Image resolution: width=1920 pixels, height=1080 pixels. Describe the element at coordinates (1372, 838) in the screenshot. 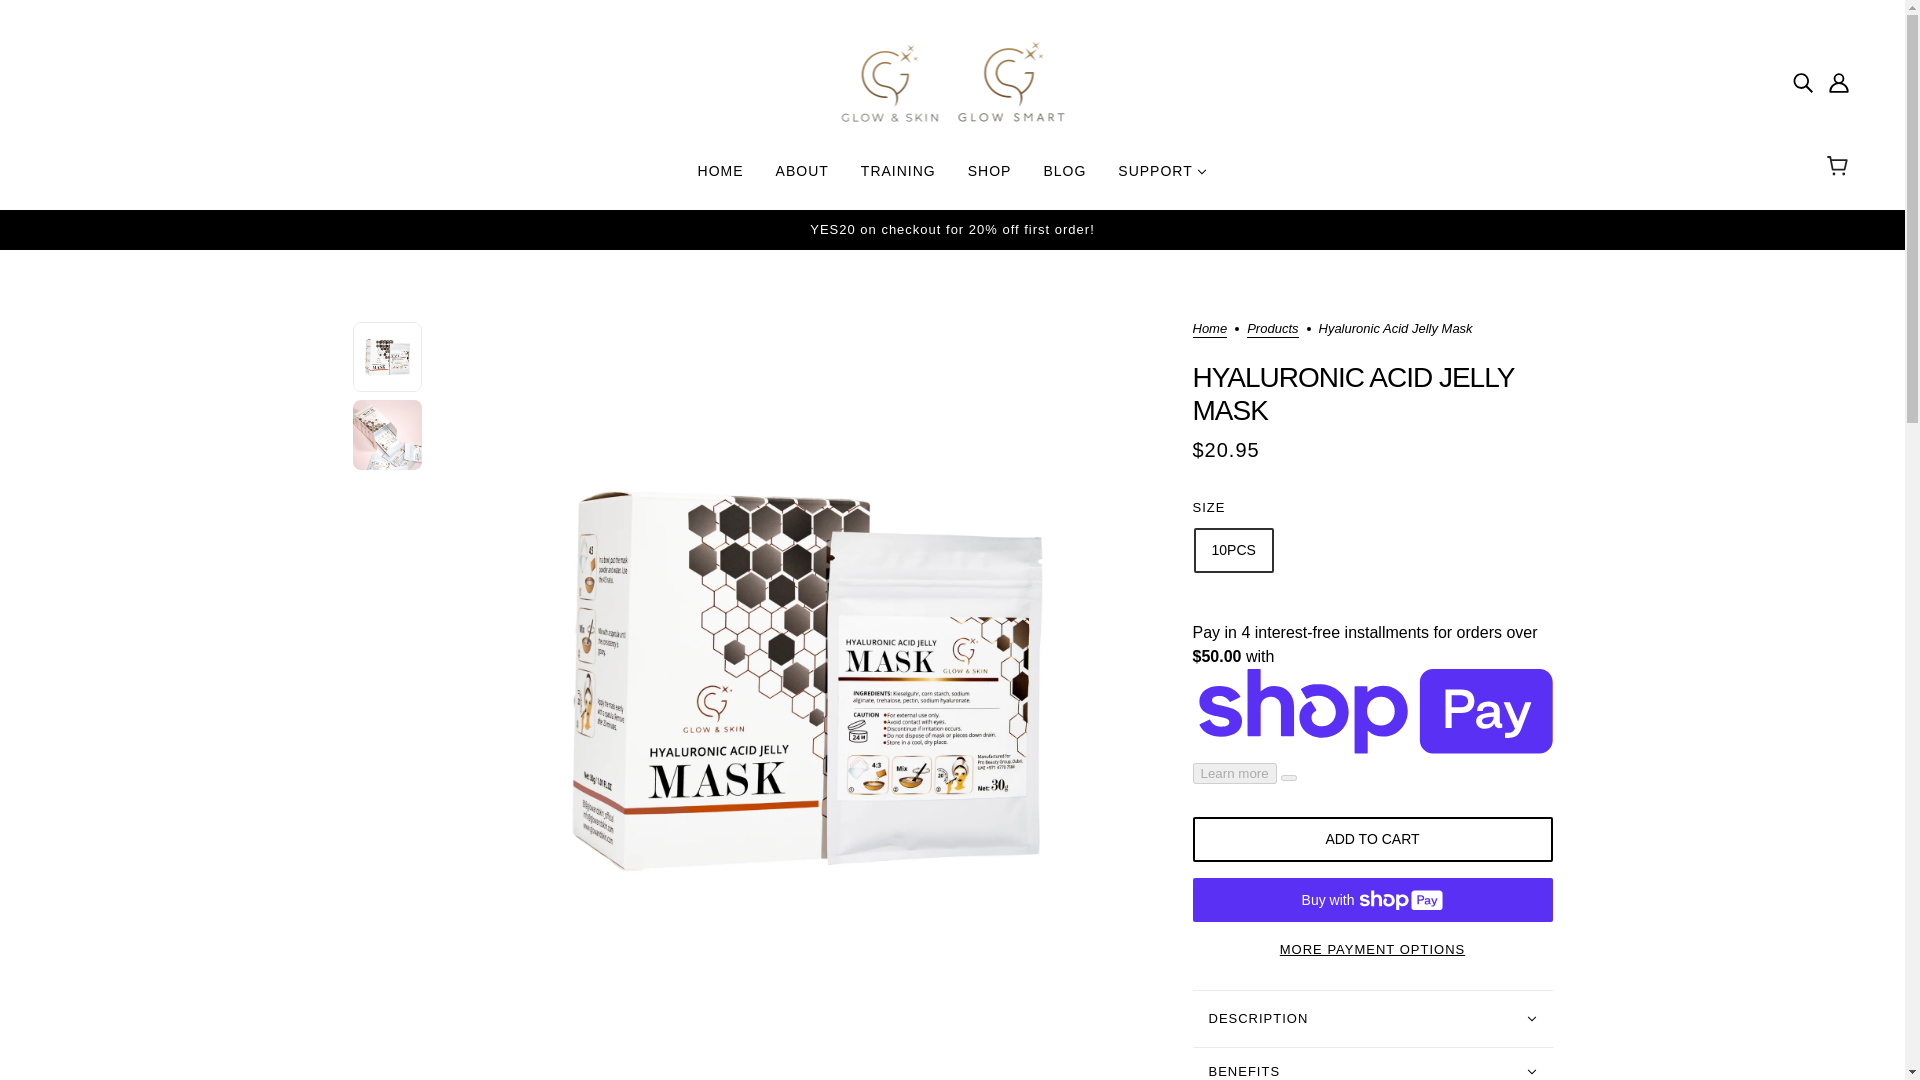

I see `ADD TO CART` at that location.